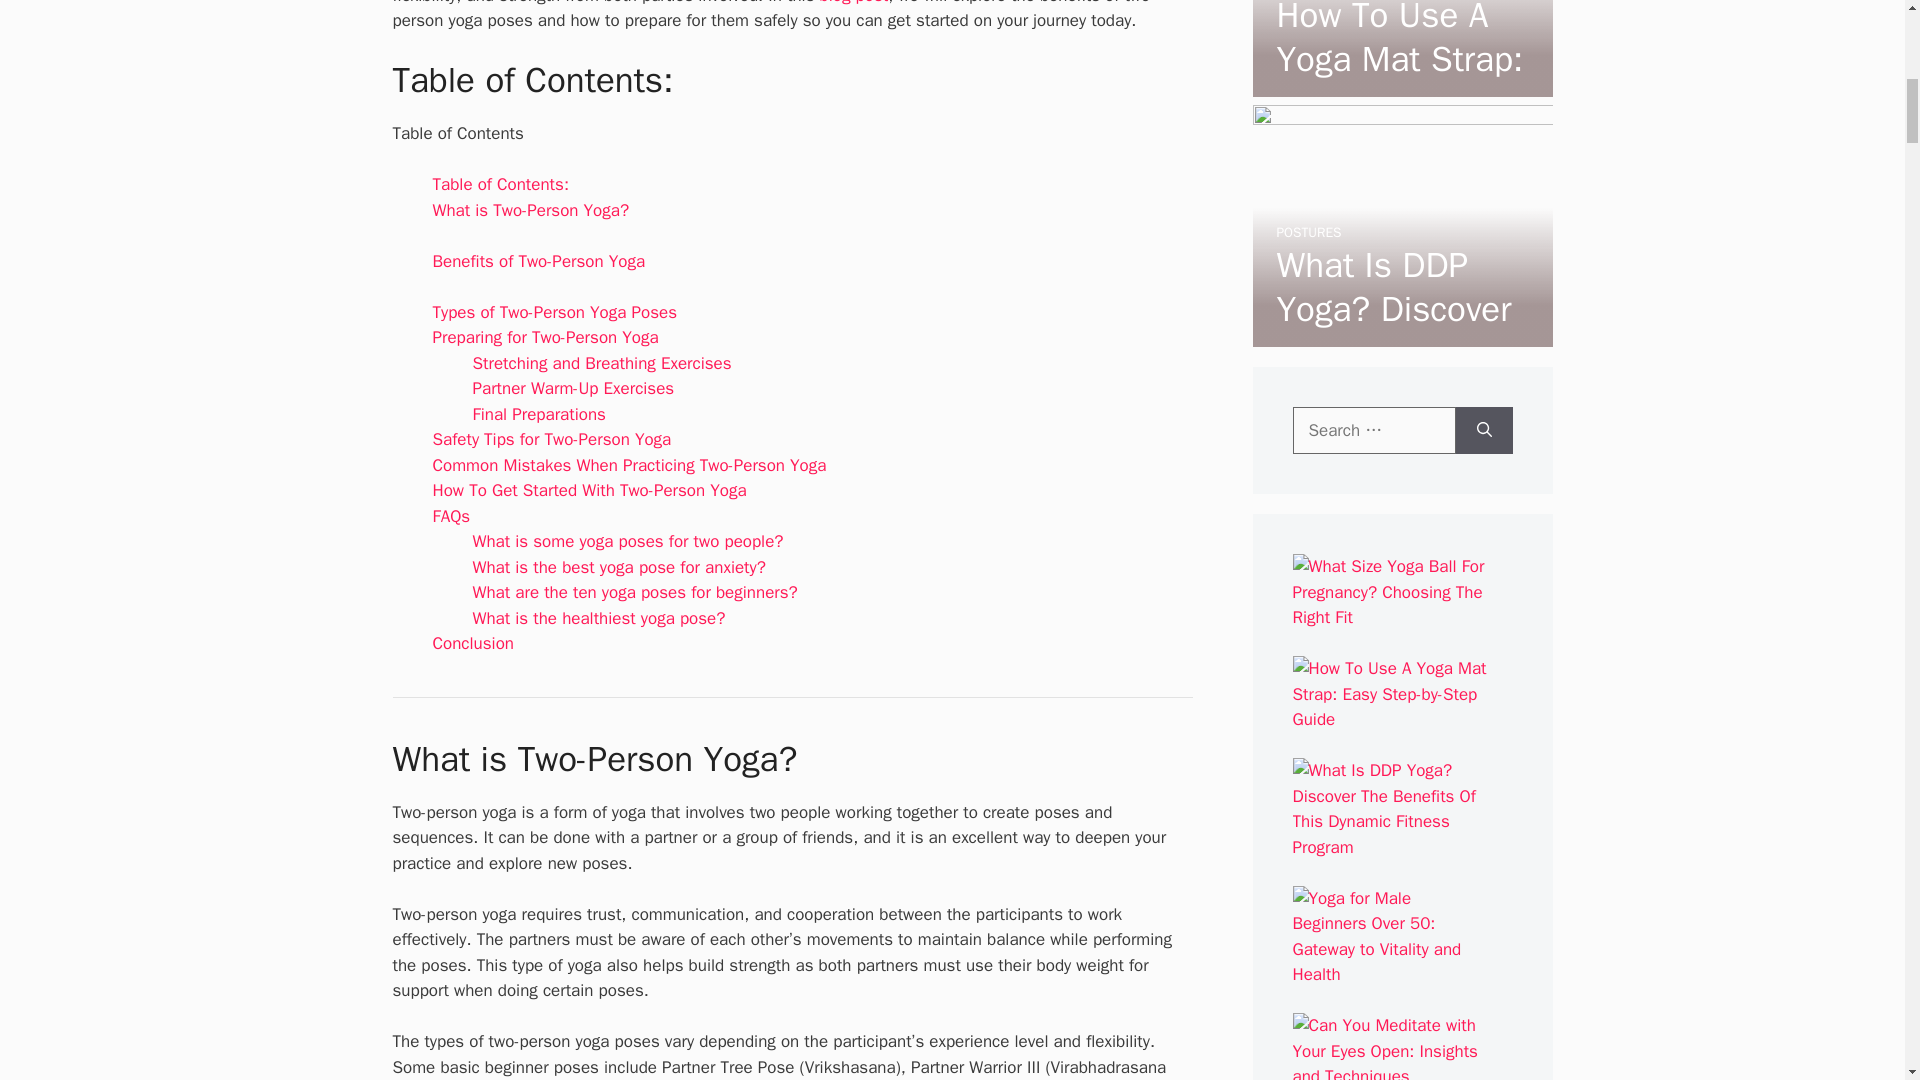  I want to click on How To Get Started With Two-Person Yoga, so click(589, 490).